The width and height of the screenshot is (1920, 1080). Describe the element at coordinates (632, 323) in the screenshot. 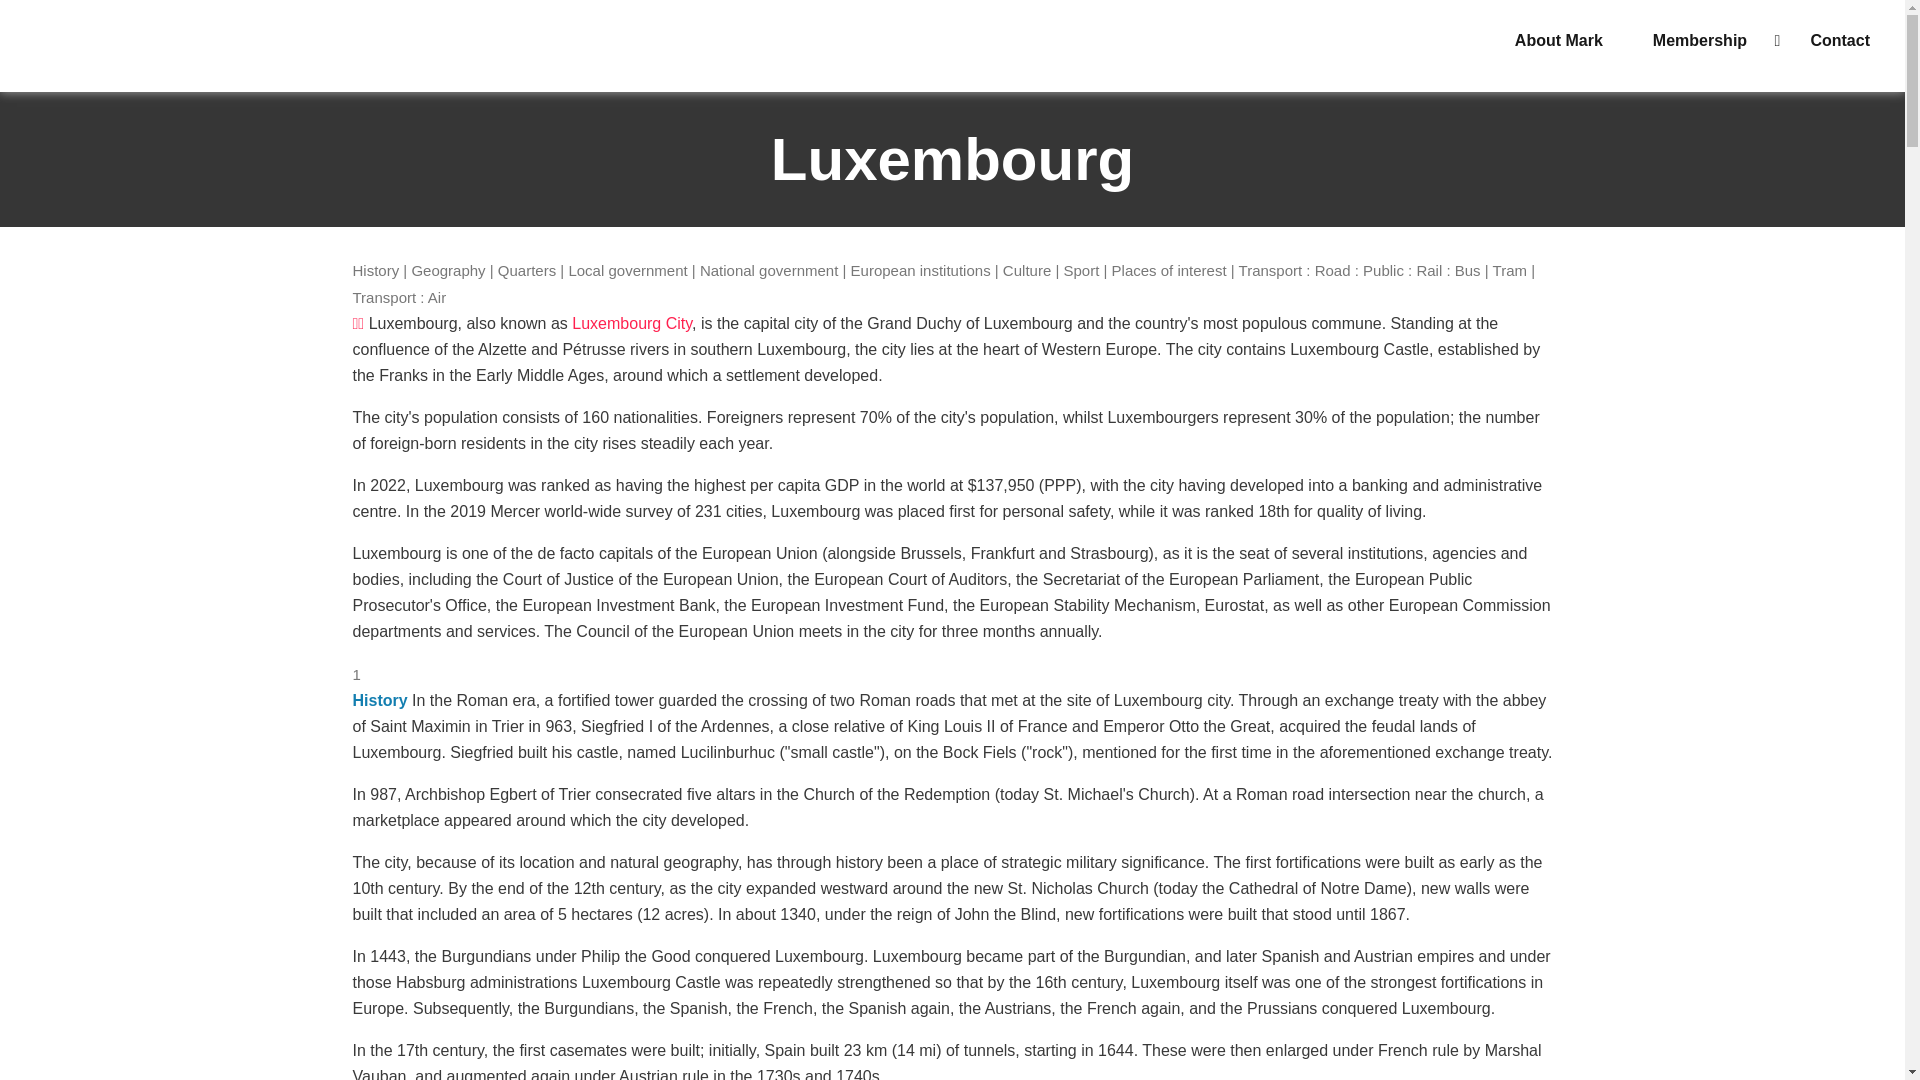

I see `Luxembourg City` at that location.